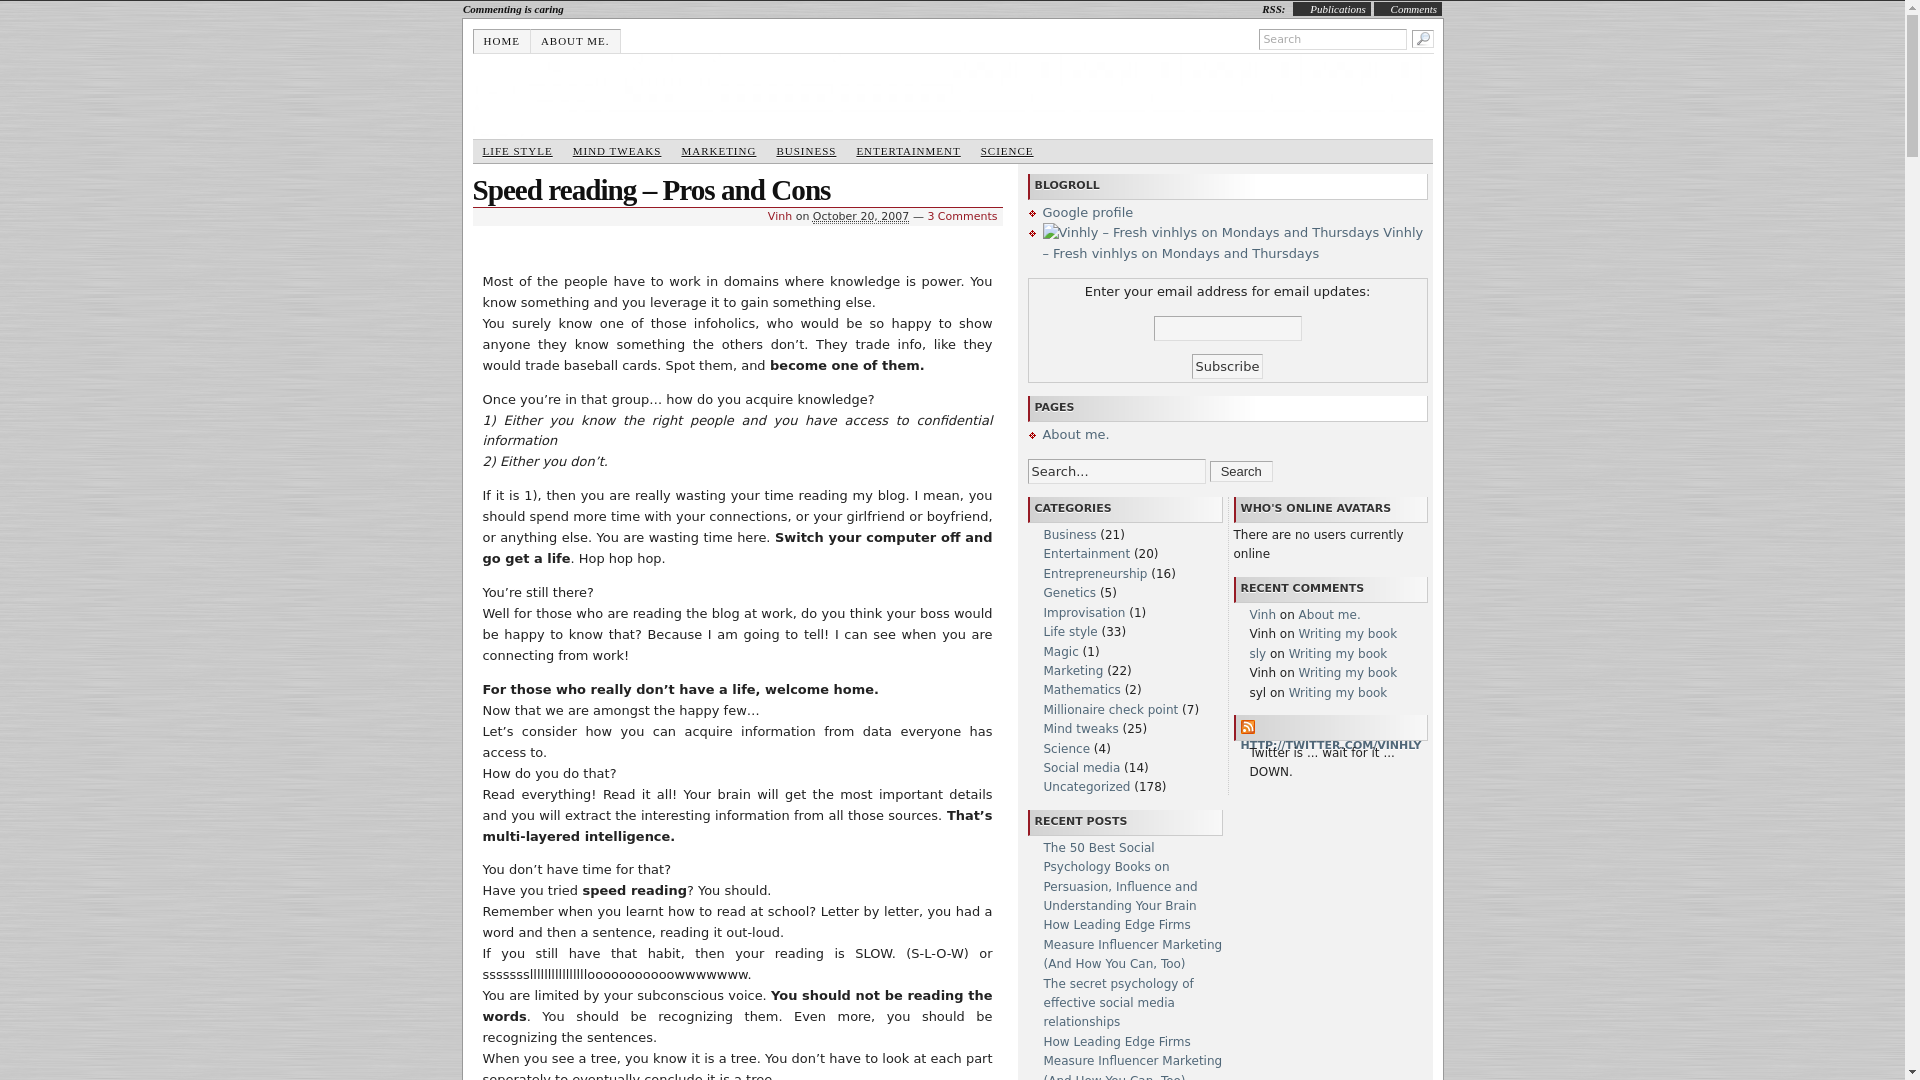 The image size is (1920, 1080). Describe the element at coordinates (502, 40) in the screenshot. I see `HOME` at that location.